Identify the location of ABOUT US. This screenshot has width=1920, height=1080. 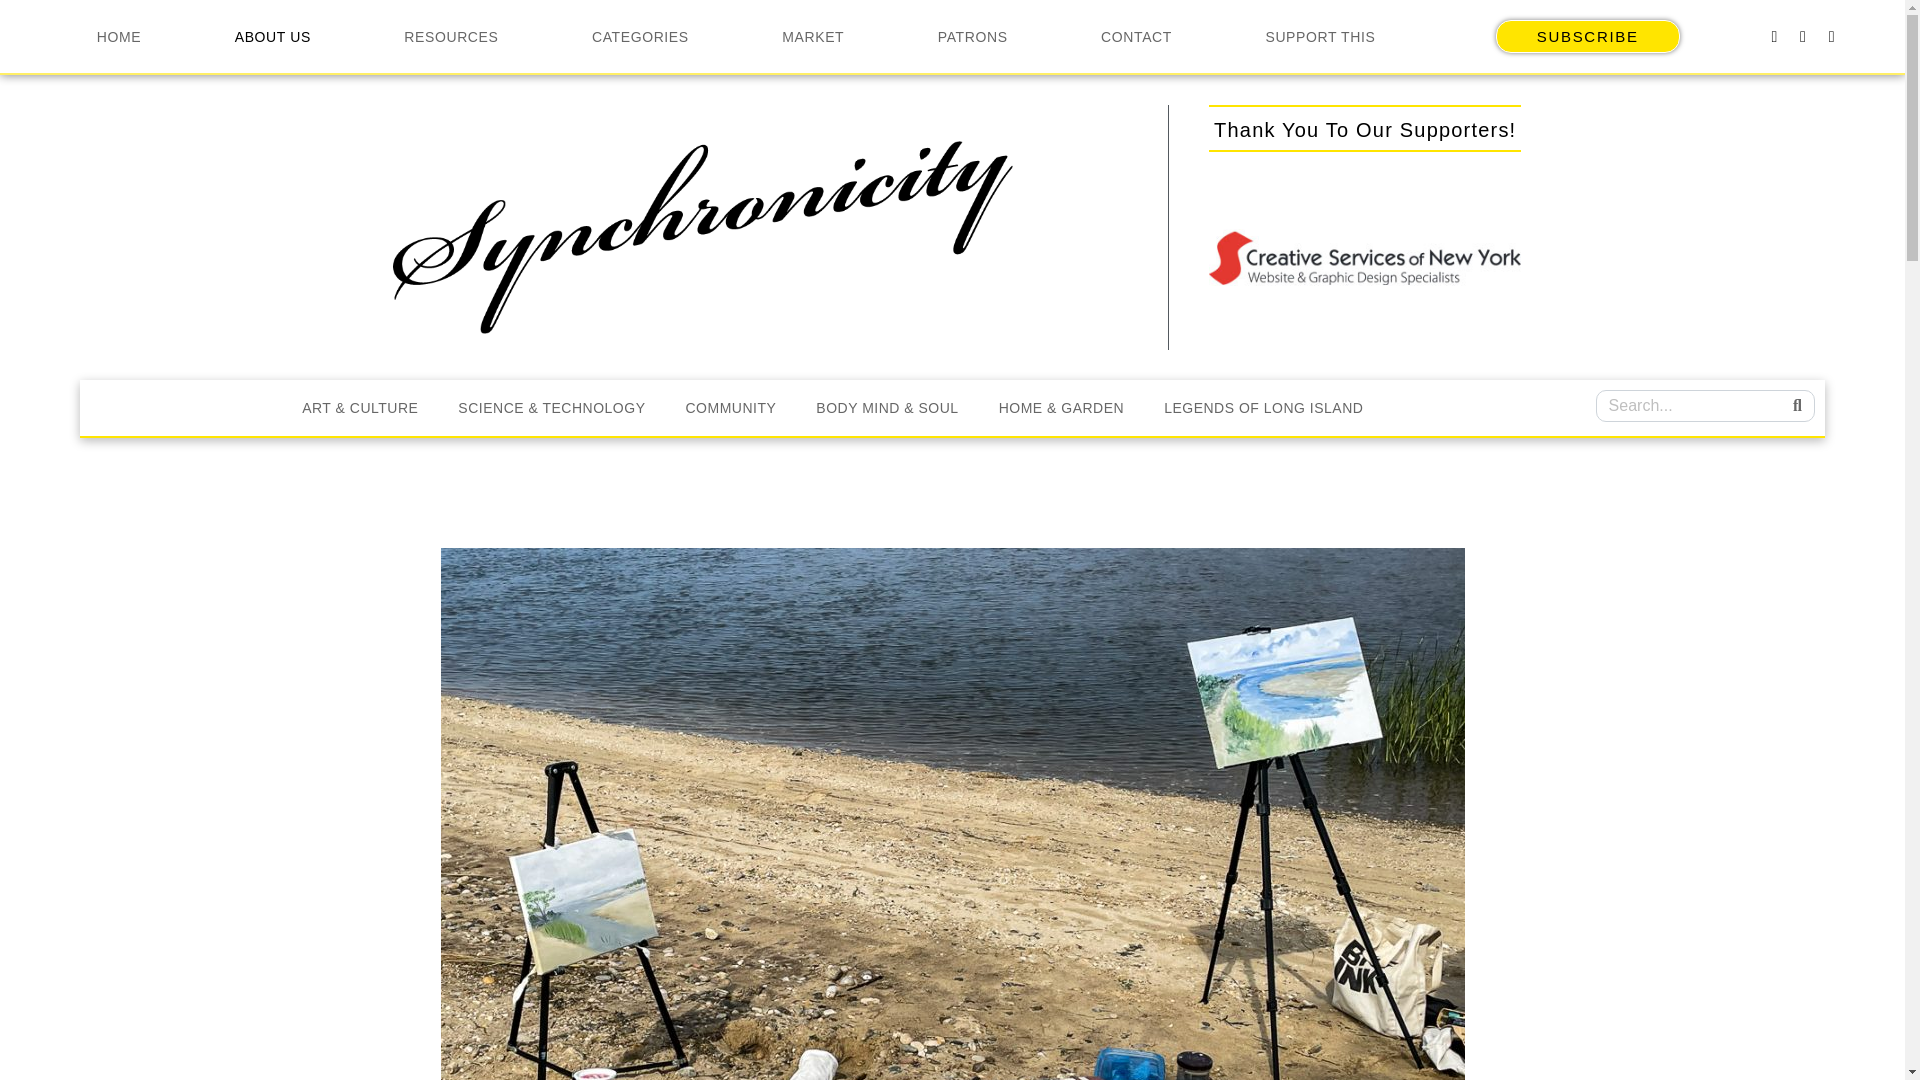
(272, 36).